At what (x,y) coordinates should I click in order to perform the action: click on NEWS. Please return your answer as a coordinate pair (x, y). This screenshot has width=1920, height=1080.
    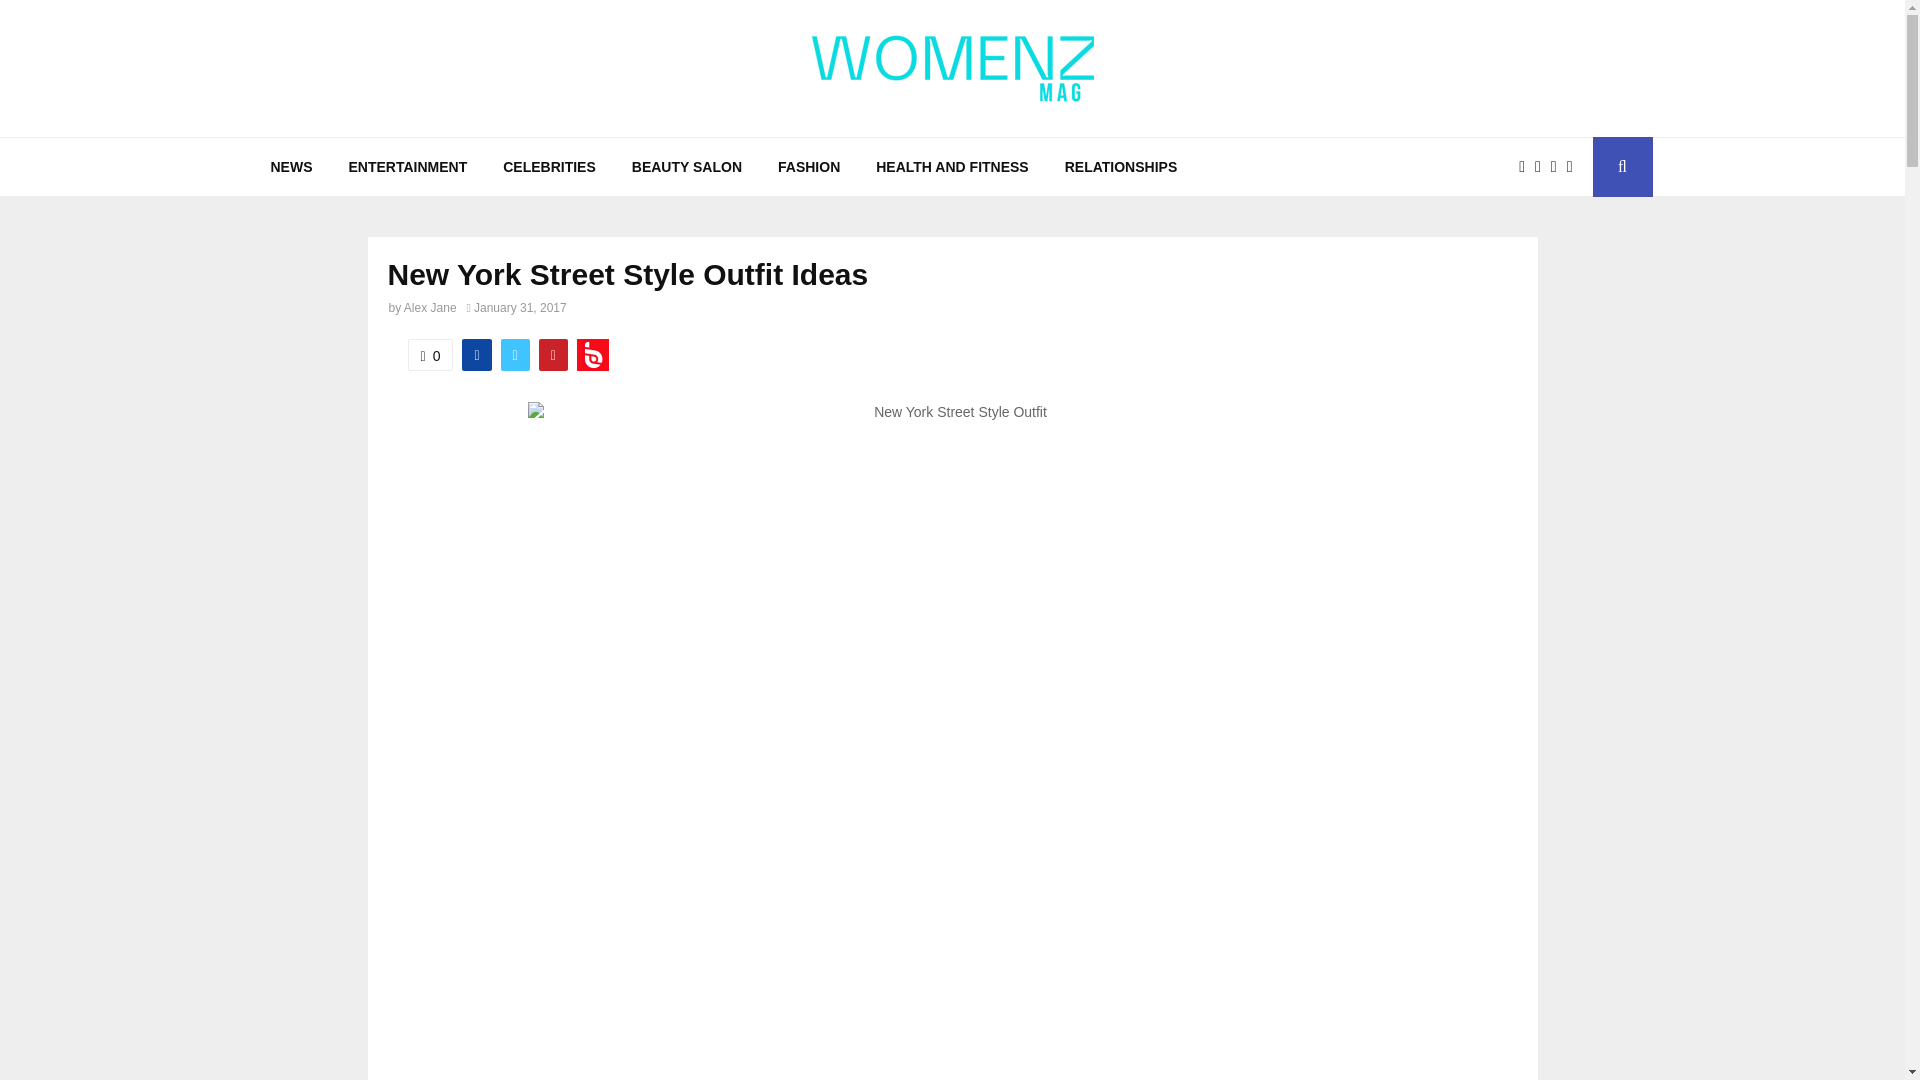
    Looking at the image, I should click on (290, 166).